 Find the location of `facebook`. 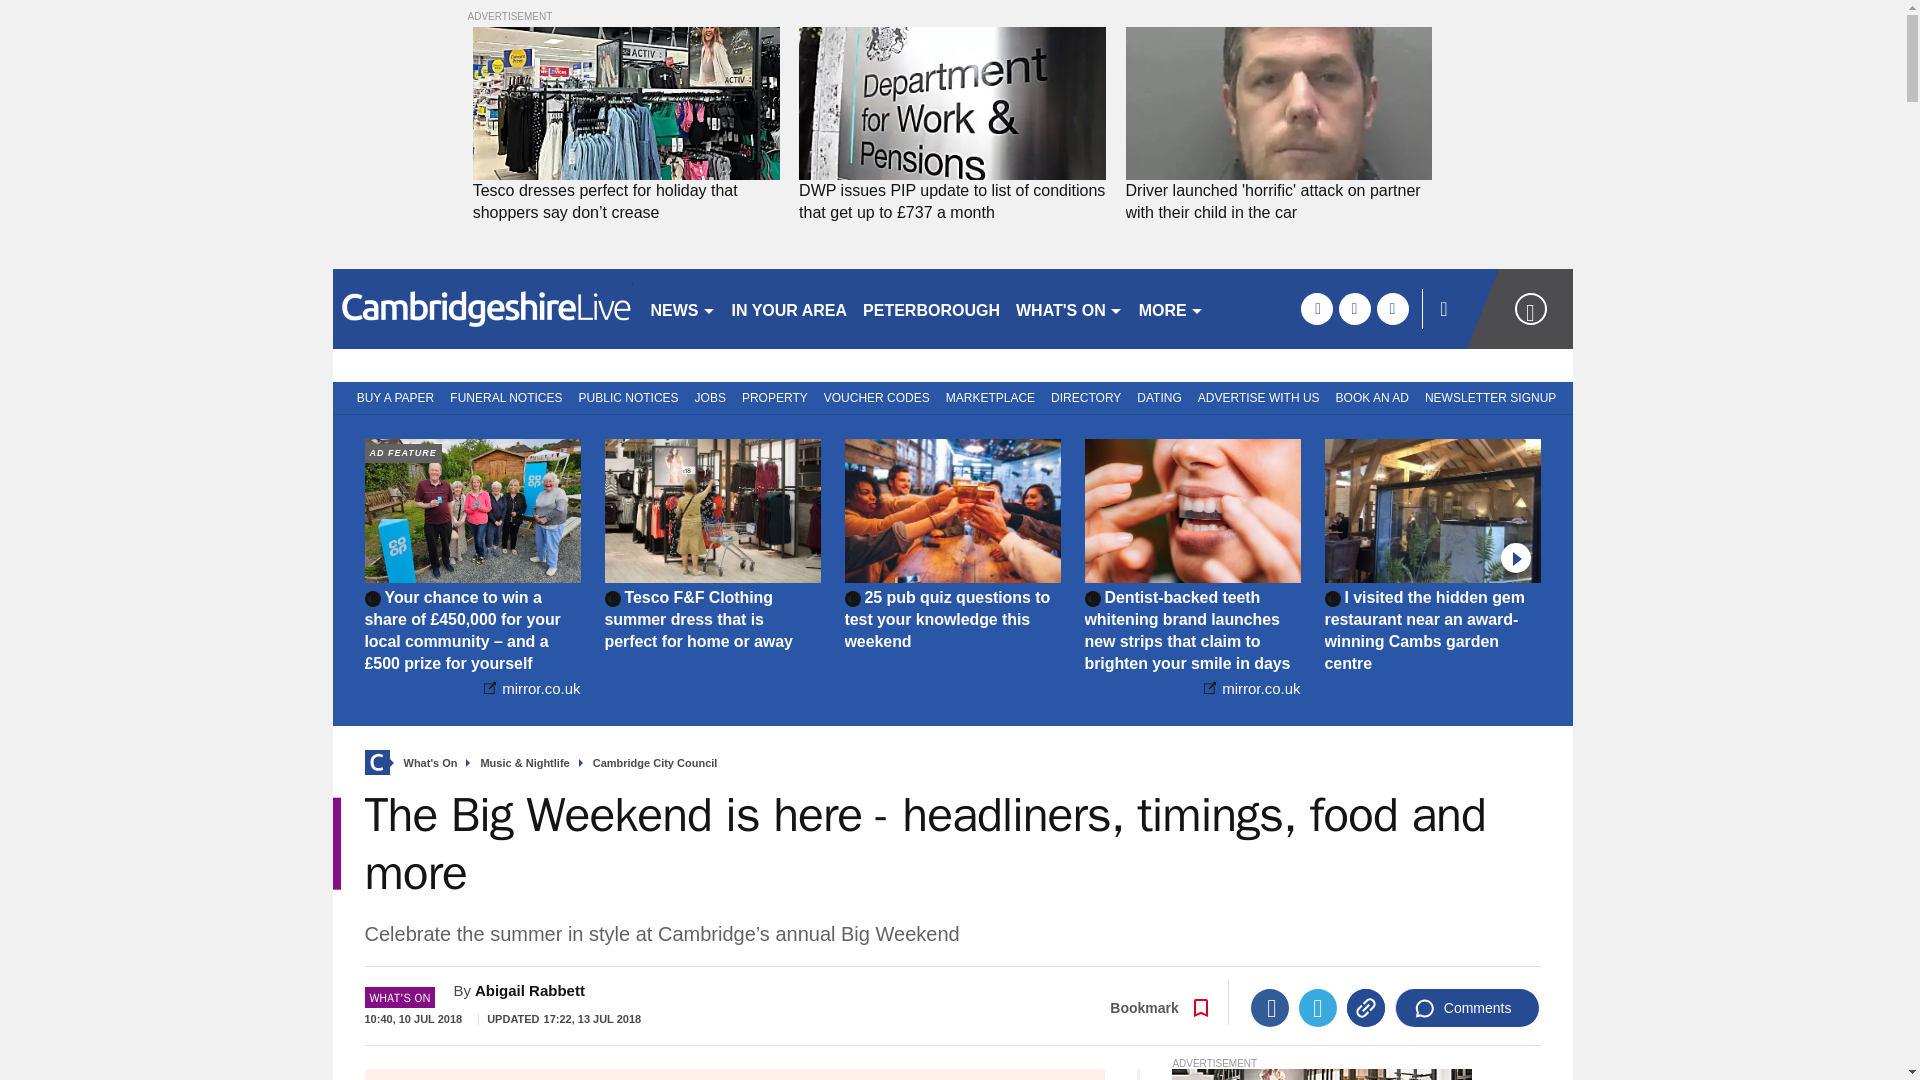

facebook is located at coordinates (1316, 308).